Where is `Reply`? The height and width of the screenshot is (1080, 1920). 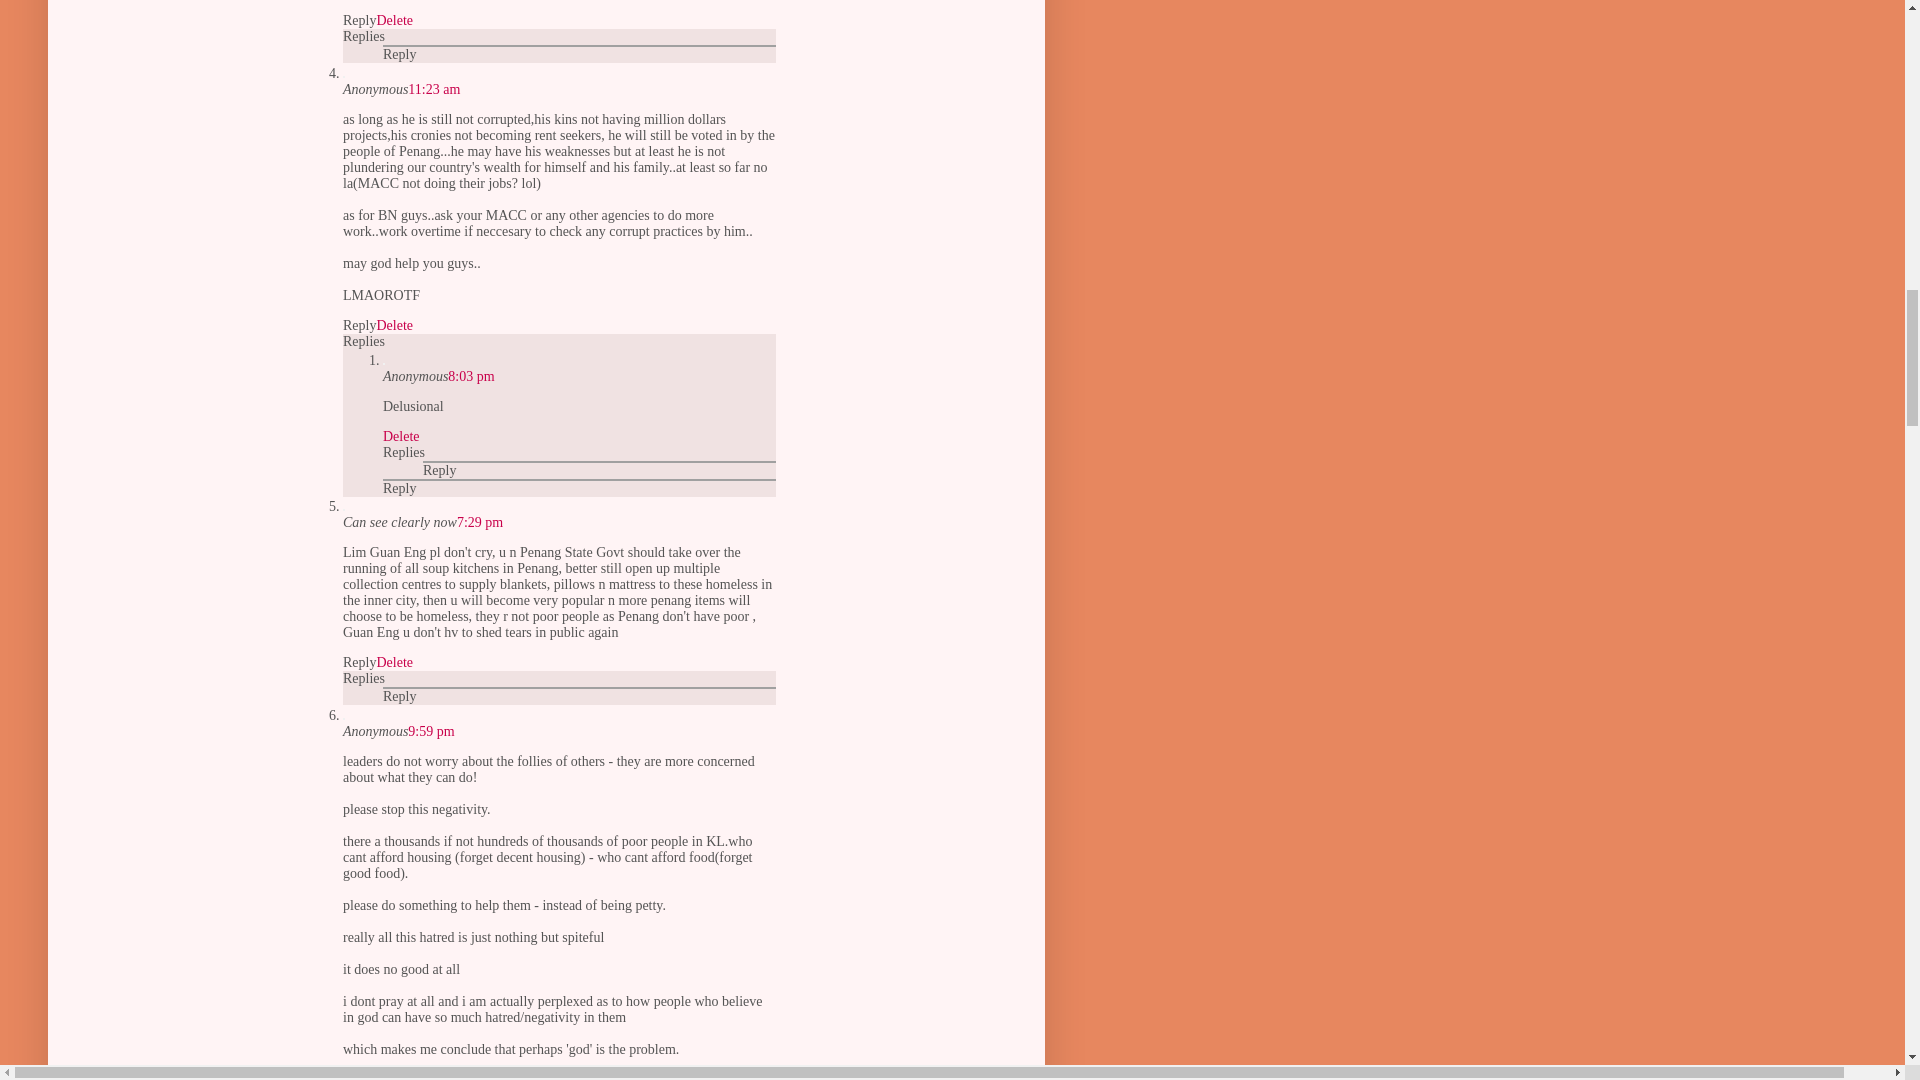
Reply is located at coordinates (360, 324).